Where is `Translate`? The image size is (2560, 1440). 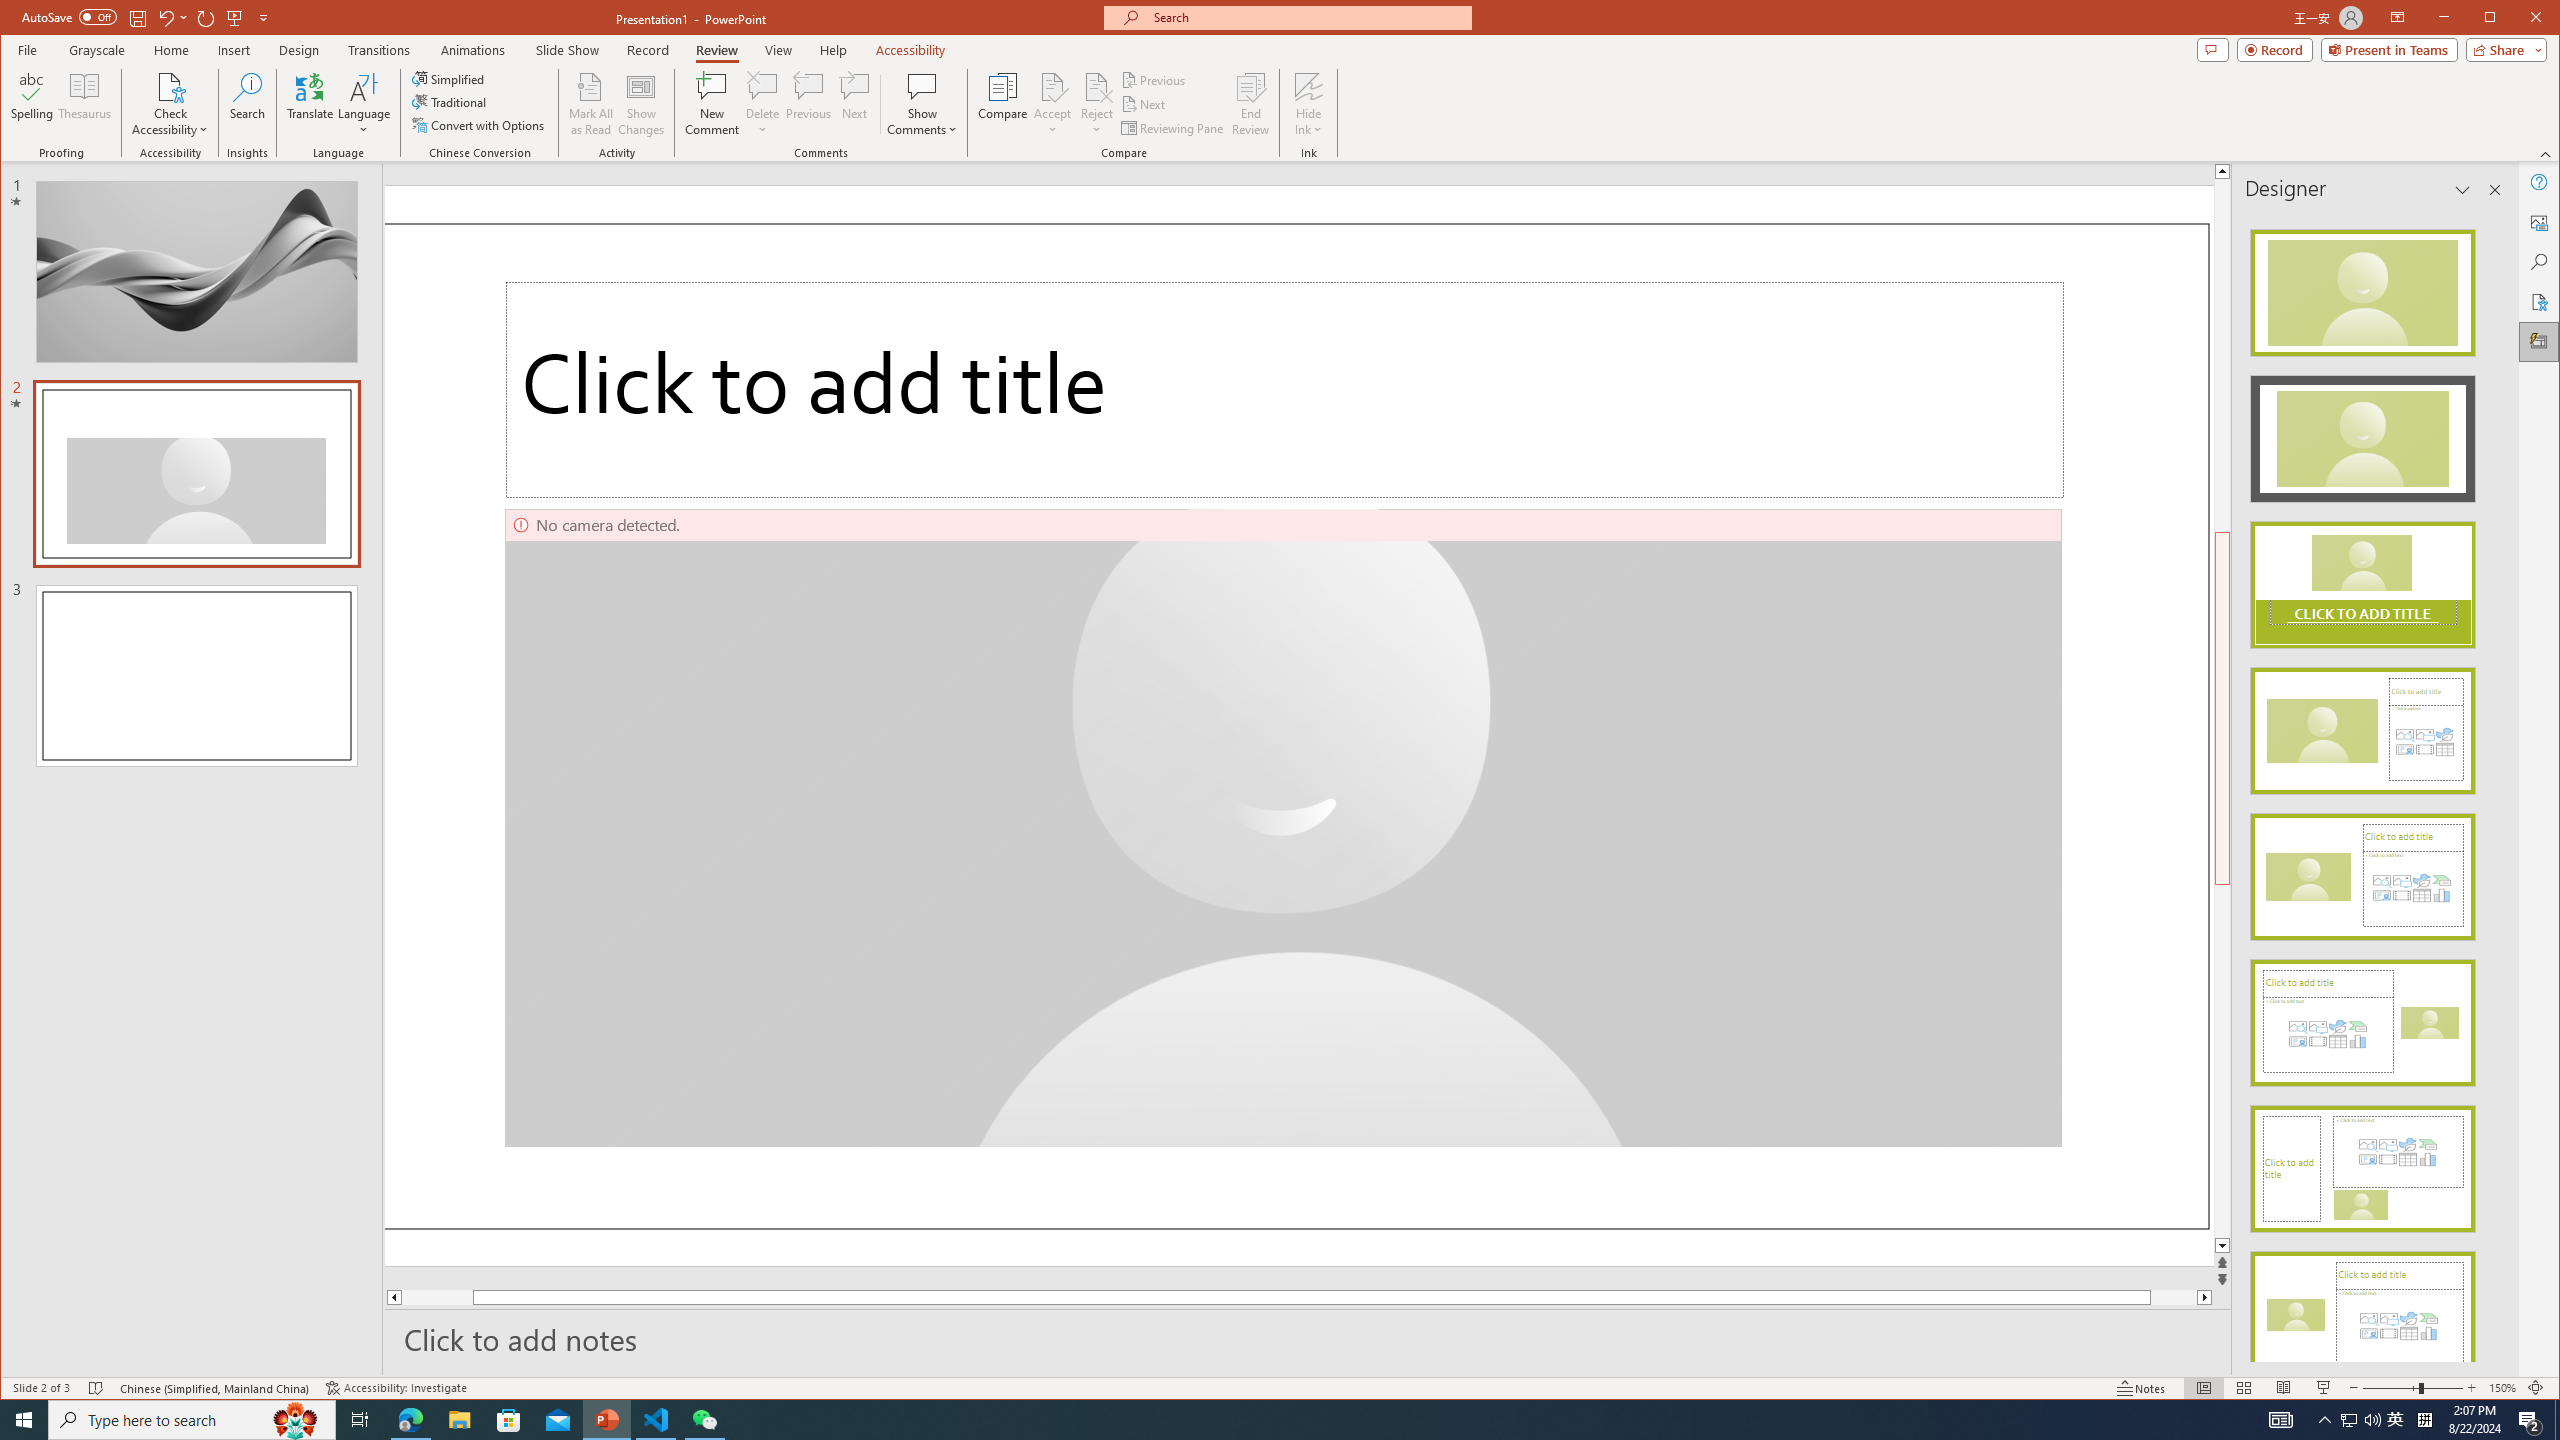
Translate is located at coordinates (310, 104).